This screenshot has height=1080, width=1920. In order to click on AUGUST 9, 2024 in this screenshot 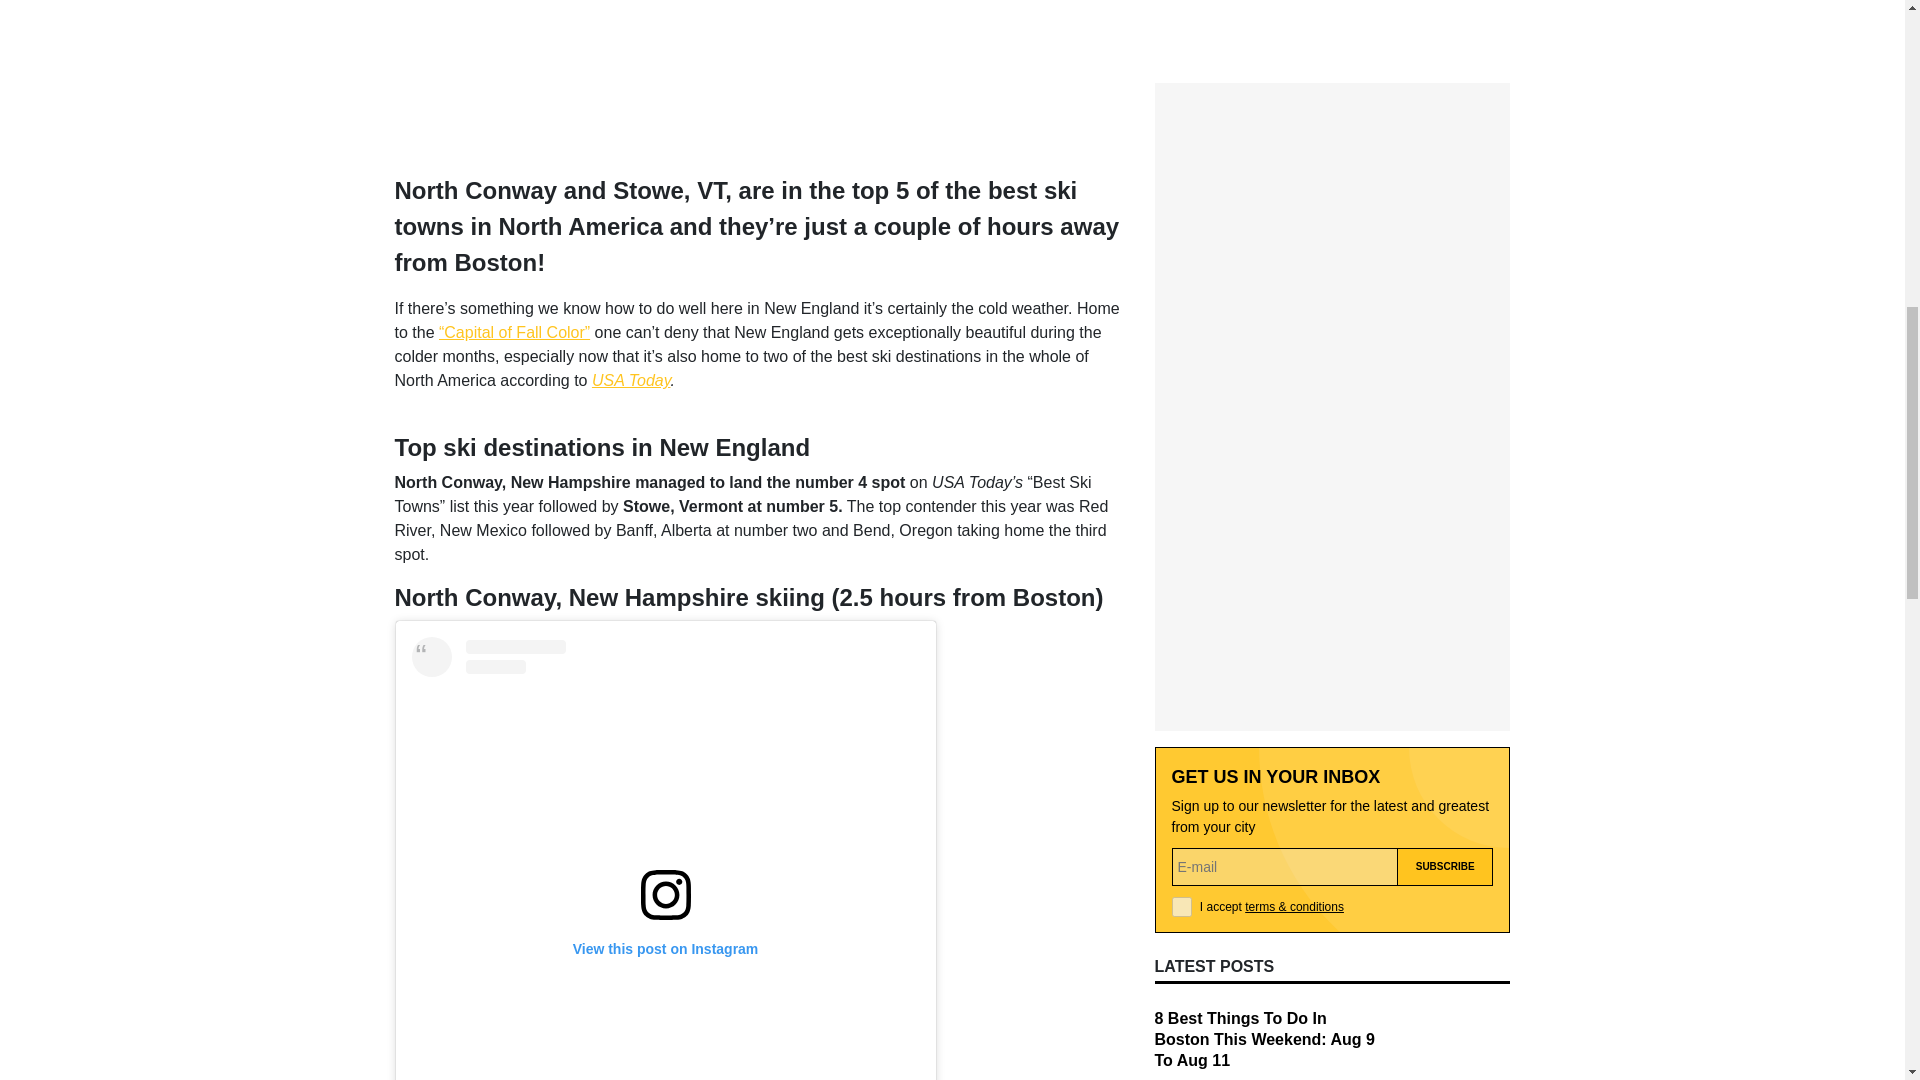, I will do `click(1200, 676)`.